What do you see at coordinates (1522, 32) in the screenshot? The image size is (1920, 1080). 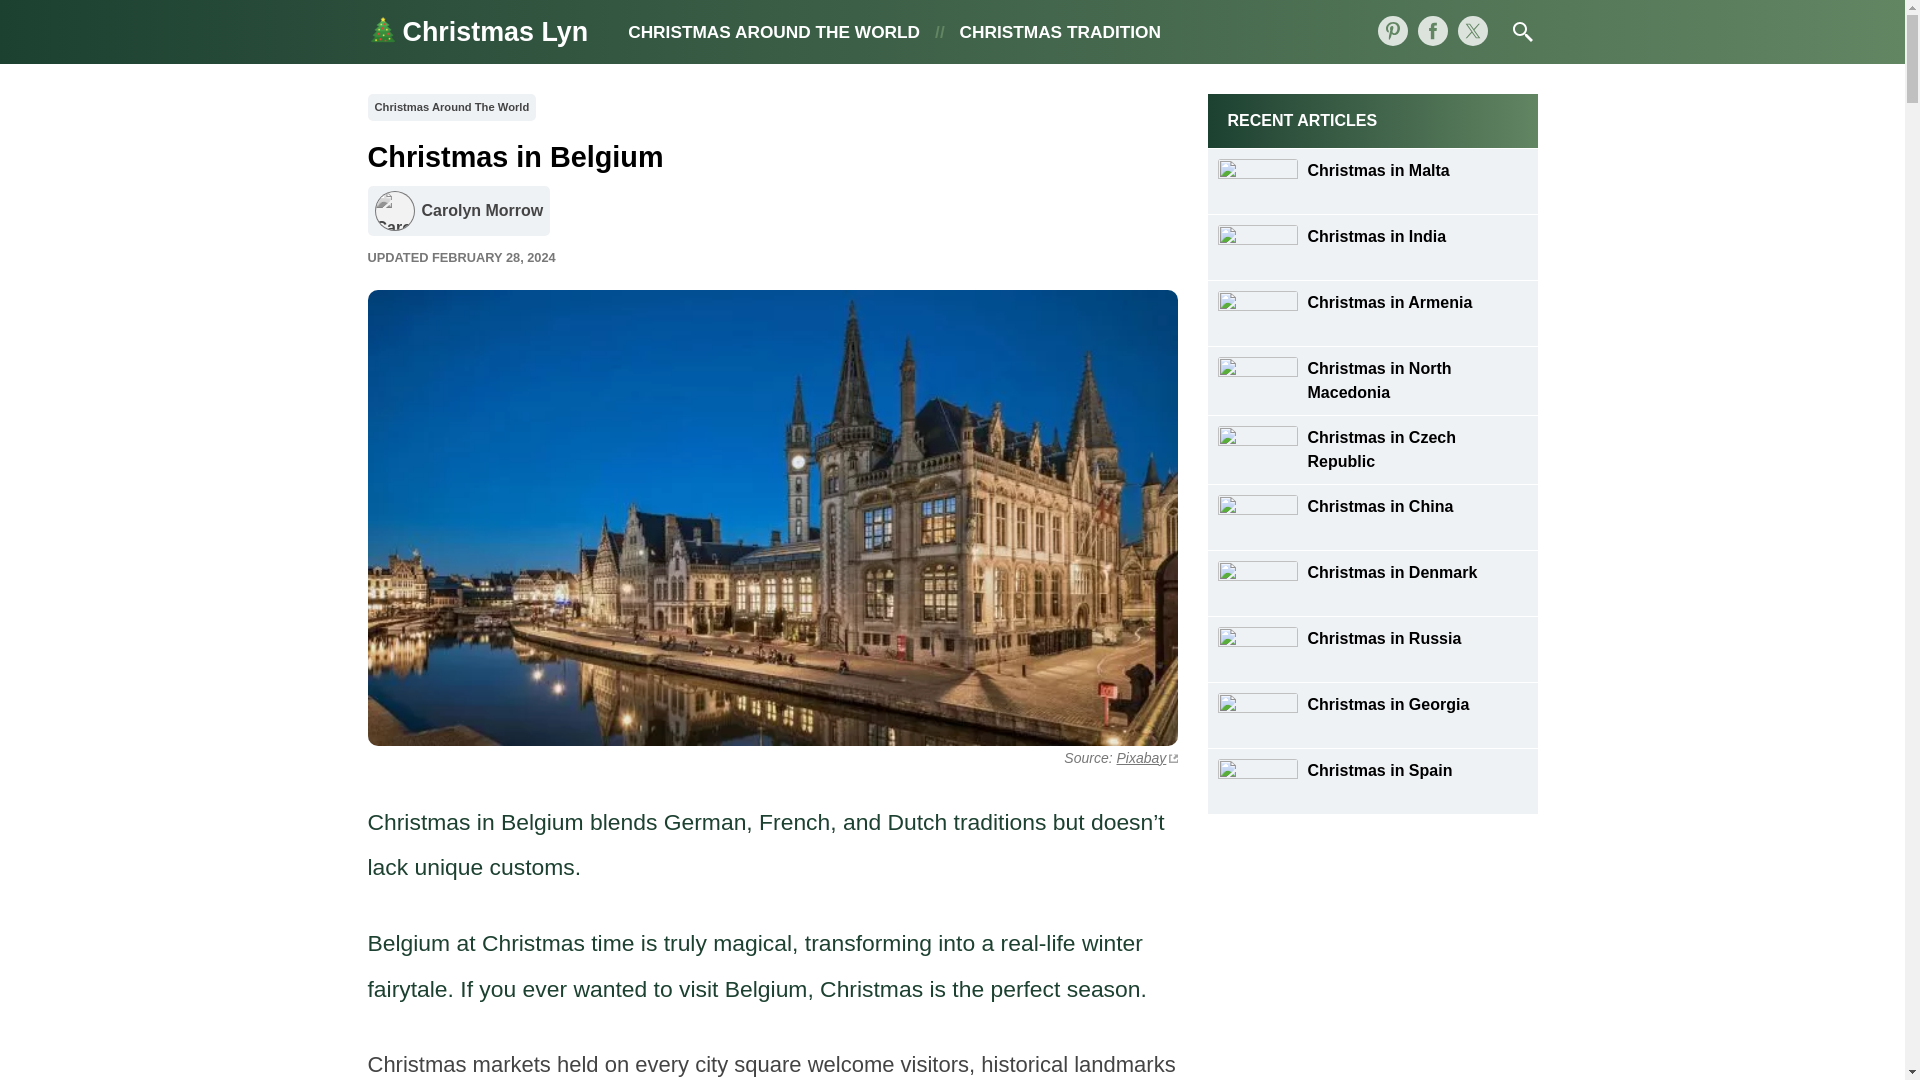 I see `search` at bounding box center [1522, 32].